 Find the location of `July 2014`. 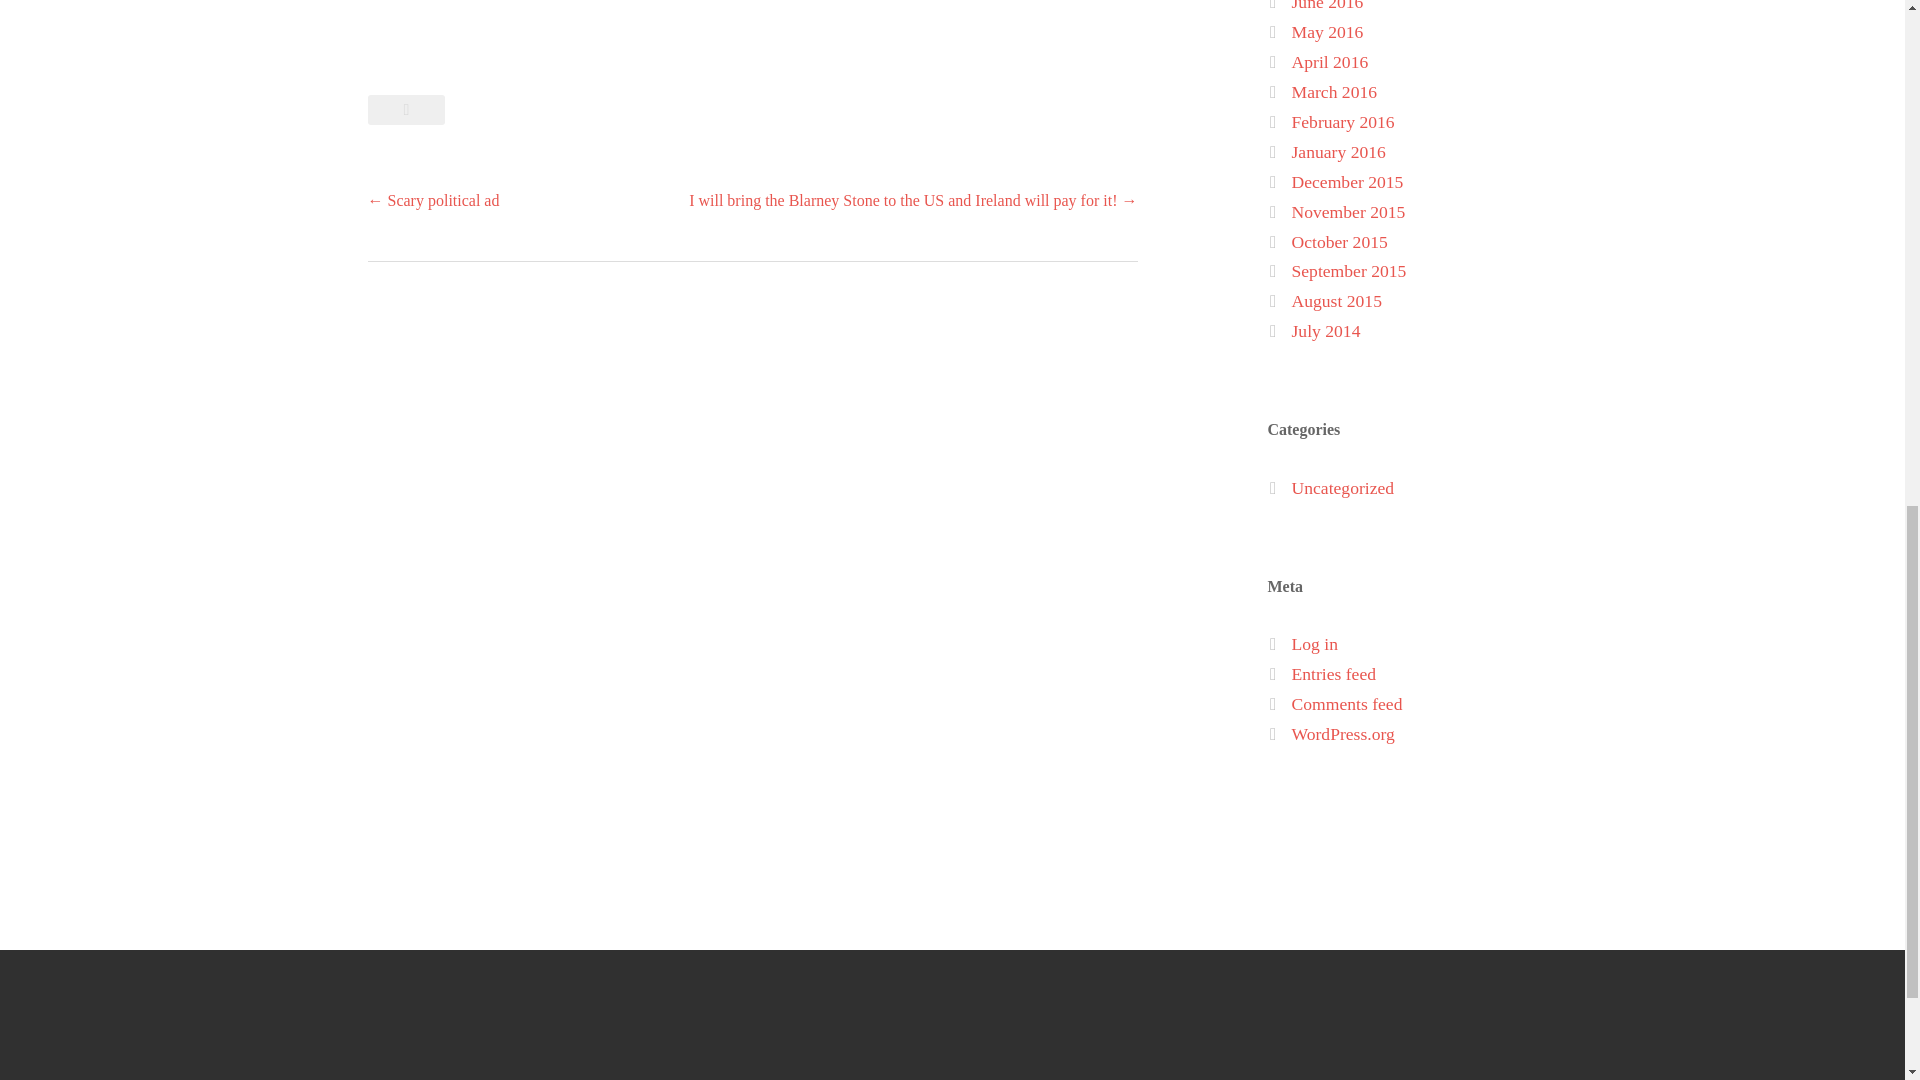

July 2014 is located at coordinates (1326, 330).